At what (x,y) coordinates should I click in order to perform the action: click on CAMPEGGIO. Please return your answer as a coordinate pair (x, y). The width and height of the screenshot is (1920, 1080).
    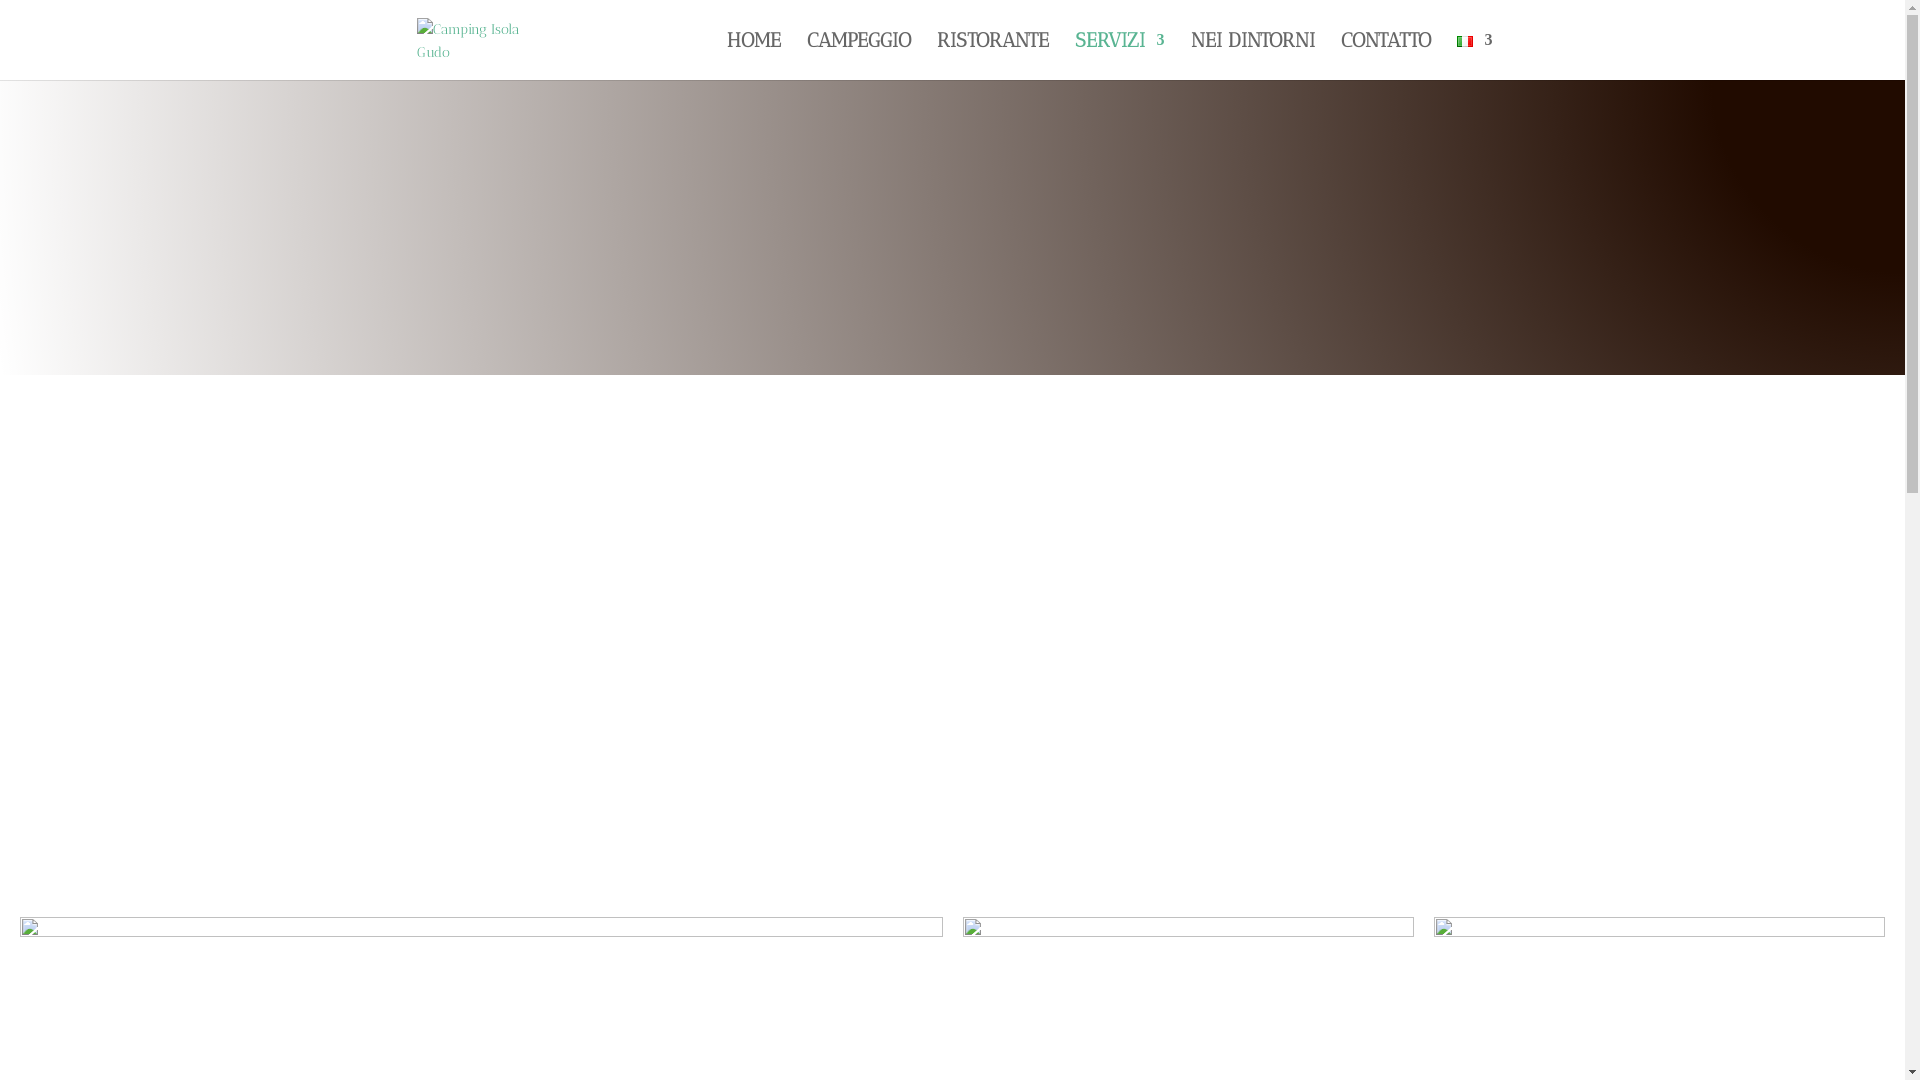
    Looking at the image, I should click on (858, 56).